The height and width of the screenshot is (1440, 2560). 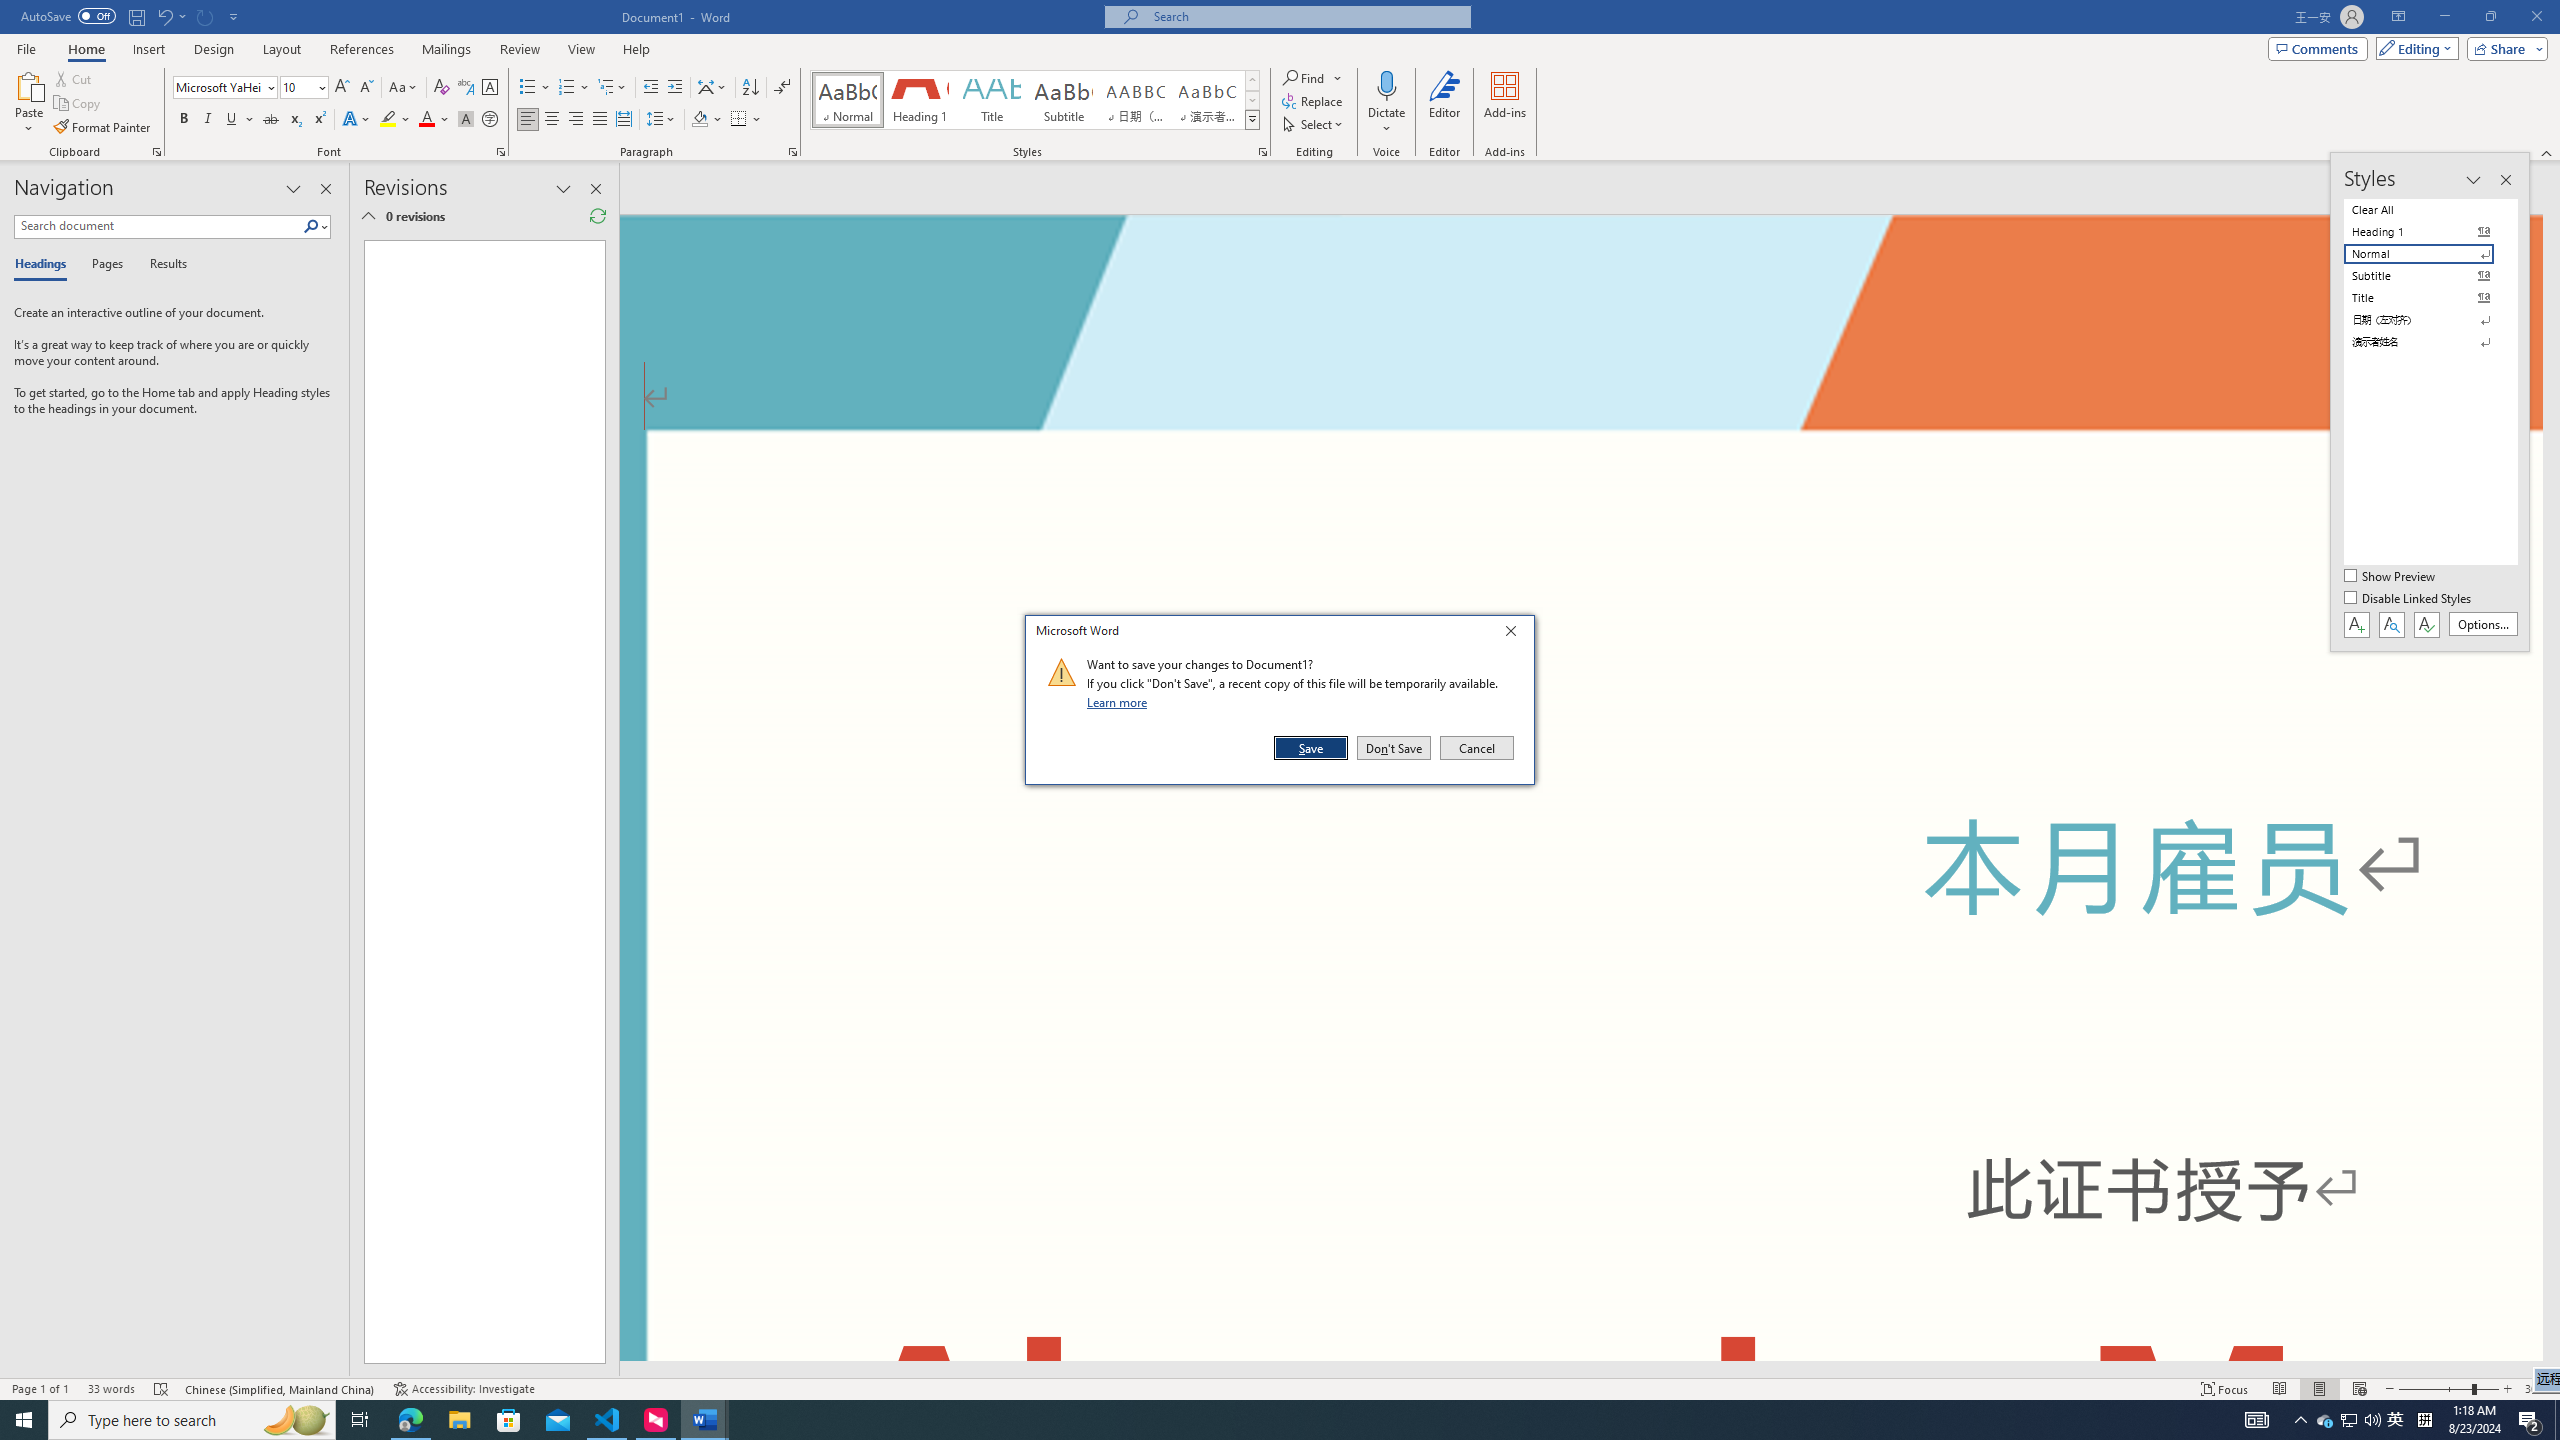 I want to click on Dictate, so click(x=1388, y=103).